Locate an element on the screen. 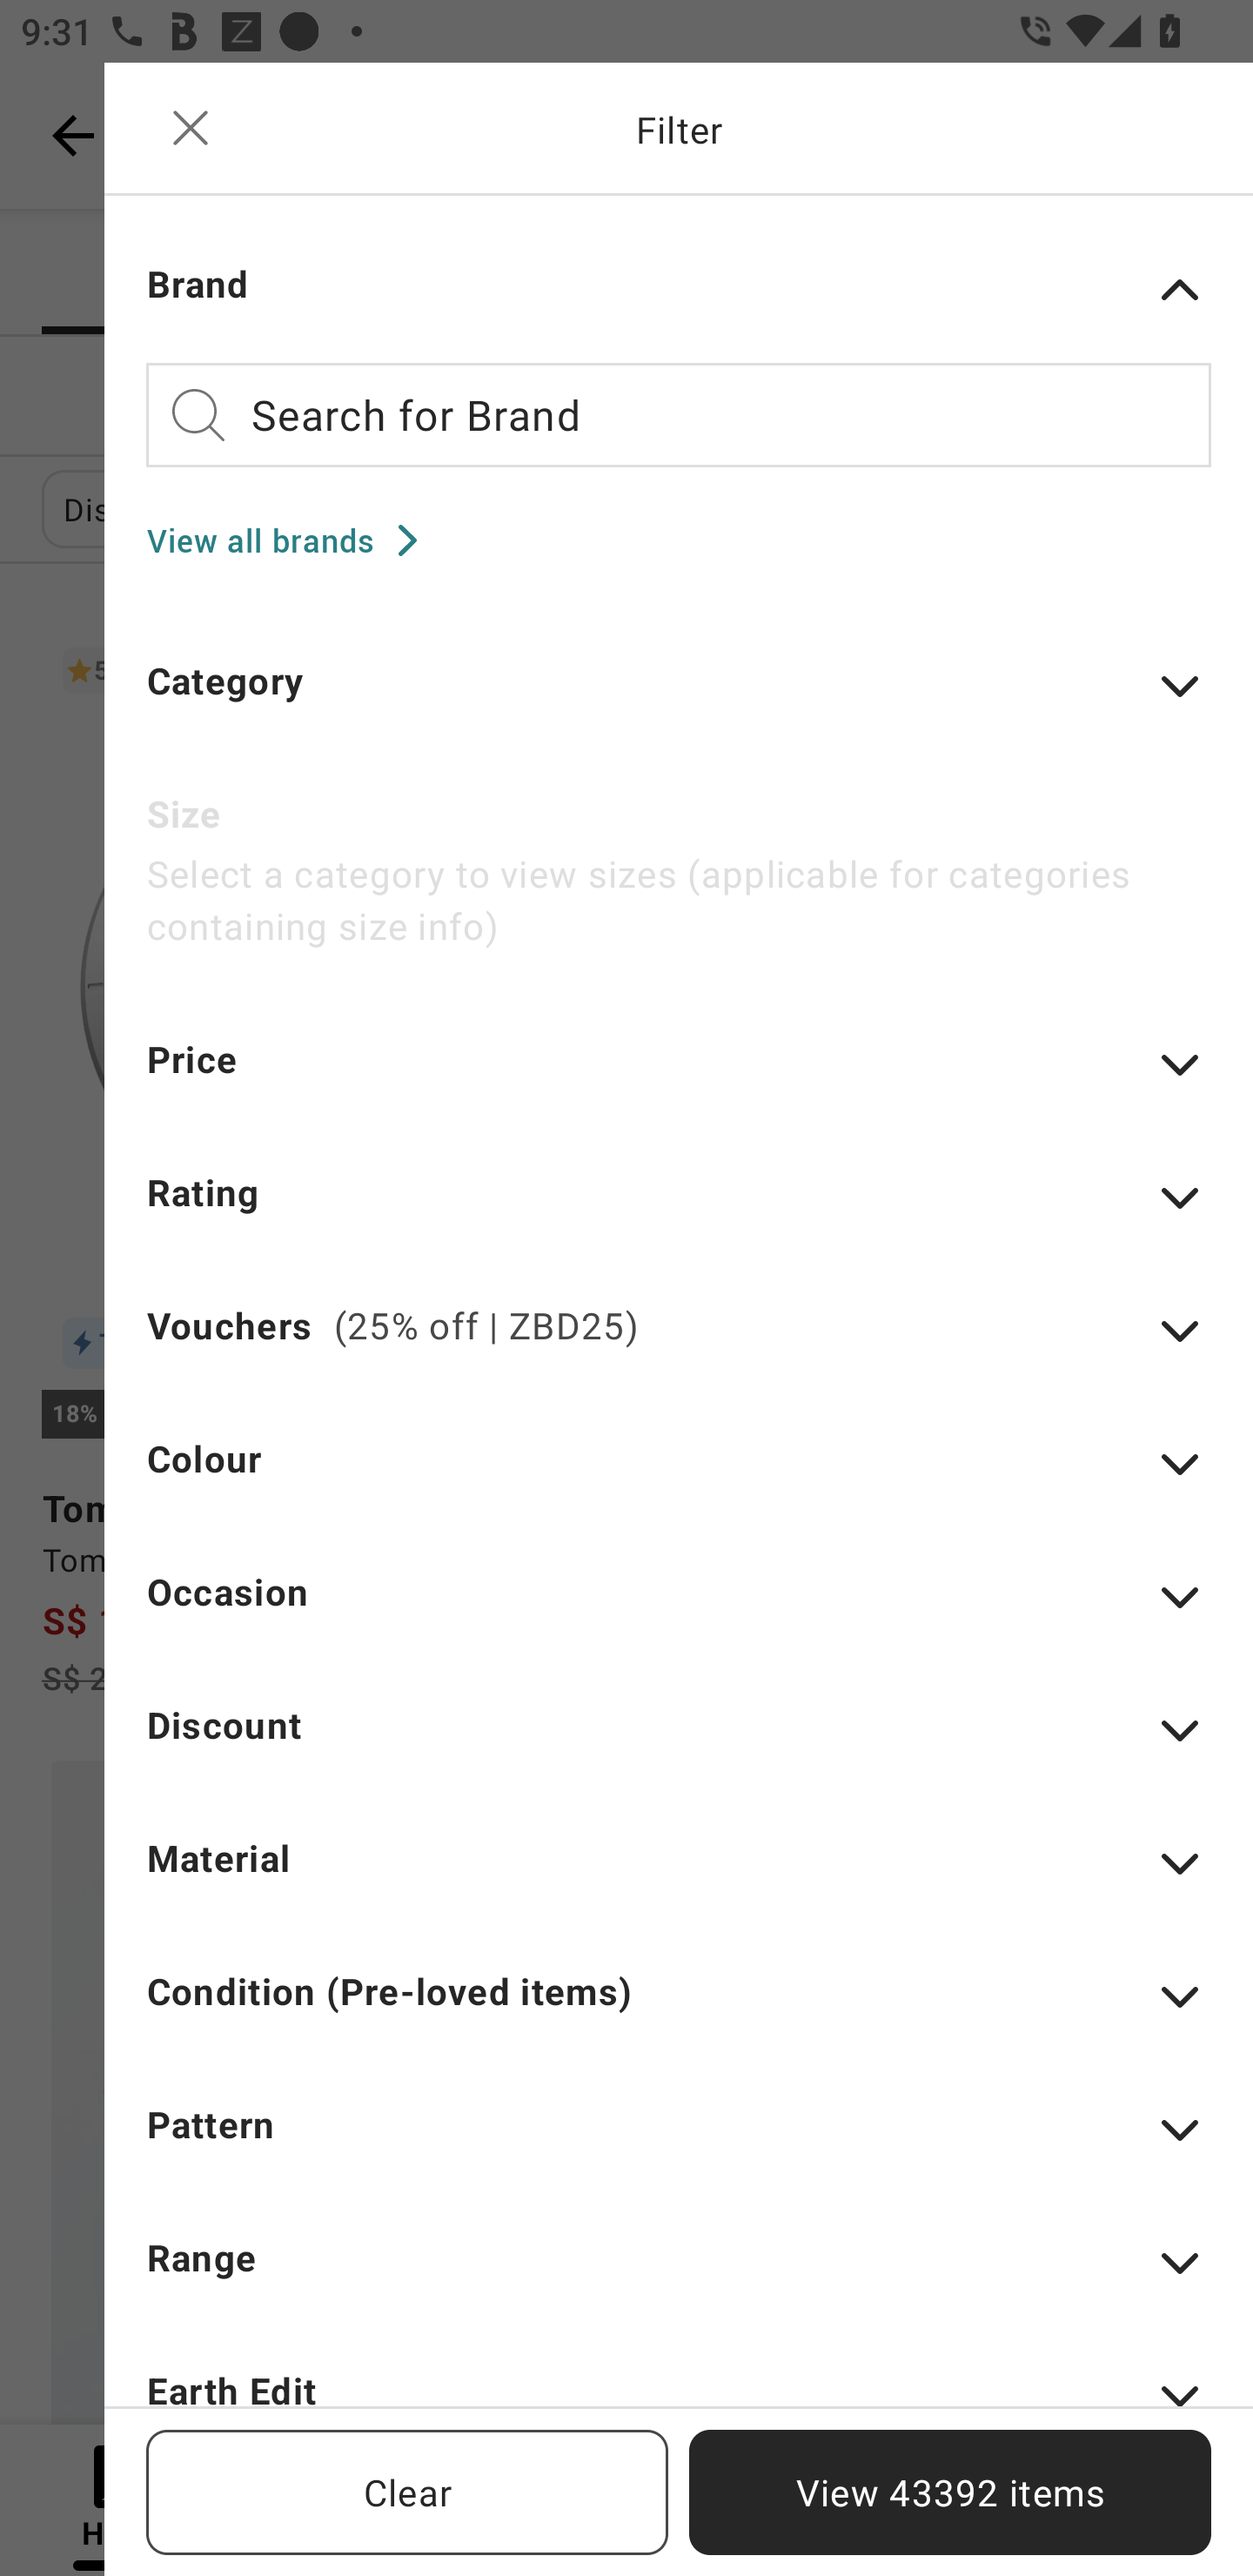  Clear is located at coordinates (407, 2492).